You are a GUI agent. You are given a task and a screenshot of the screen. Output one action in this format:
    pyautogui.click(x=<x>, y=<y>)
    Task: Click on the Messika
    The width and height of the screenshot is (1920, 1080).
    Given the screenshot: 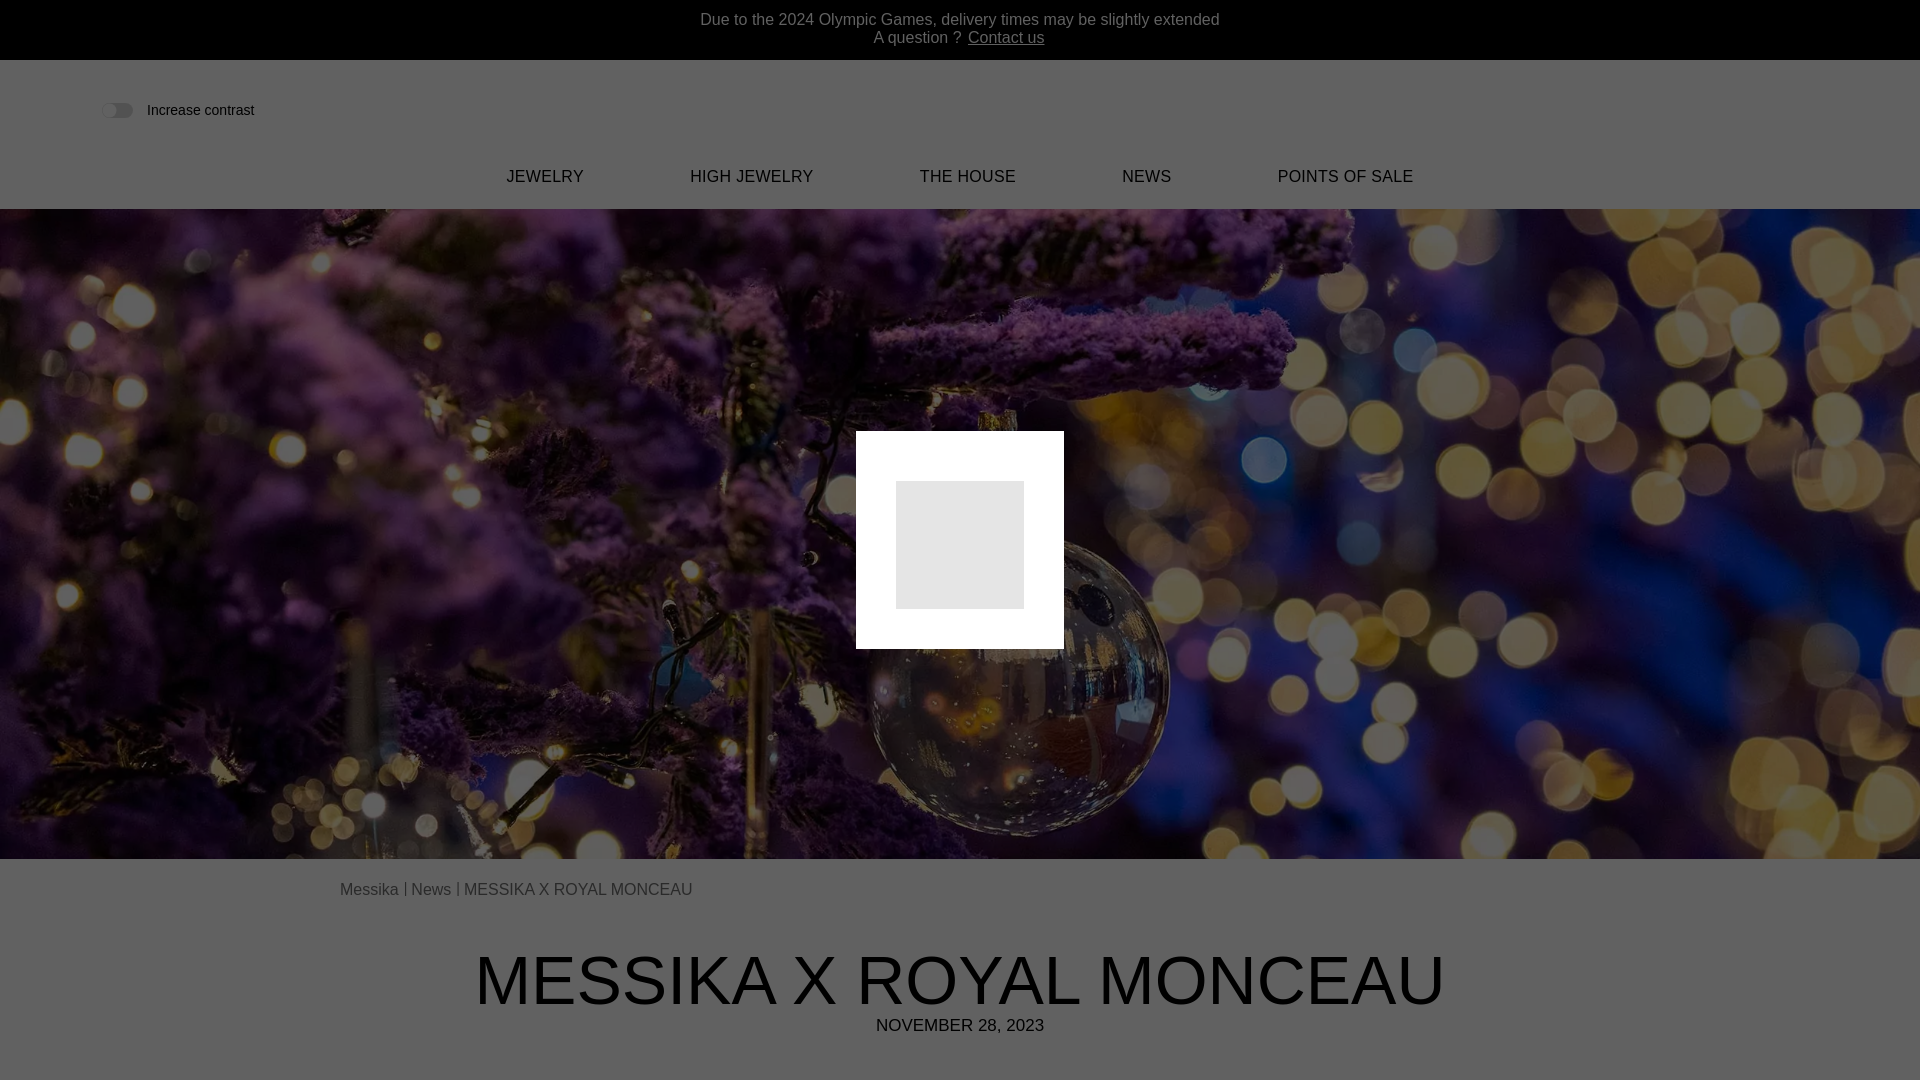 What is the action you would take?
    pyautogui.click(x=960, y=136)
    